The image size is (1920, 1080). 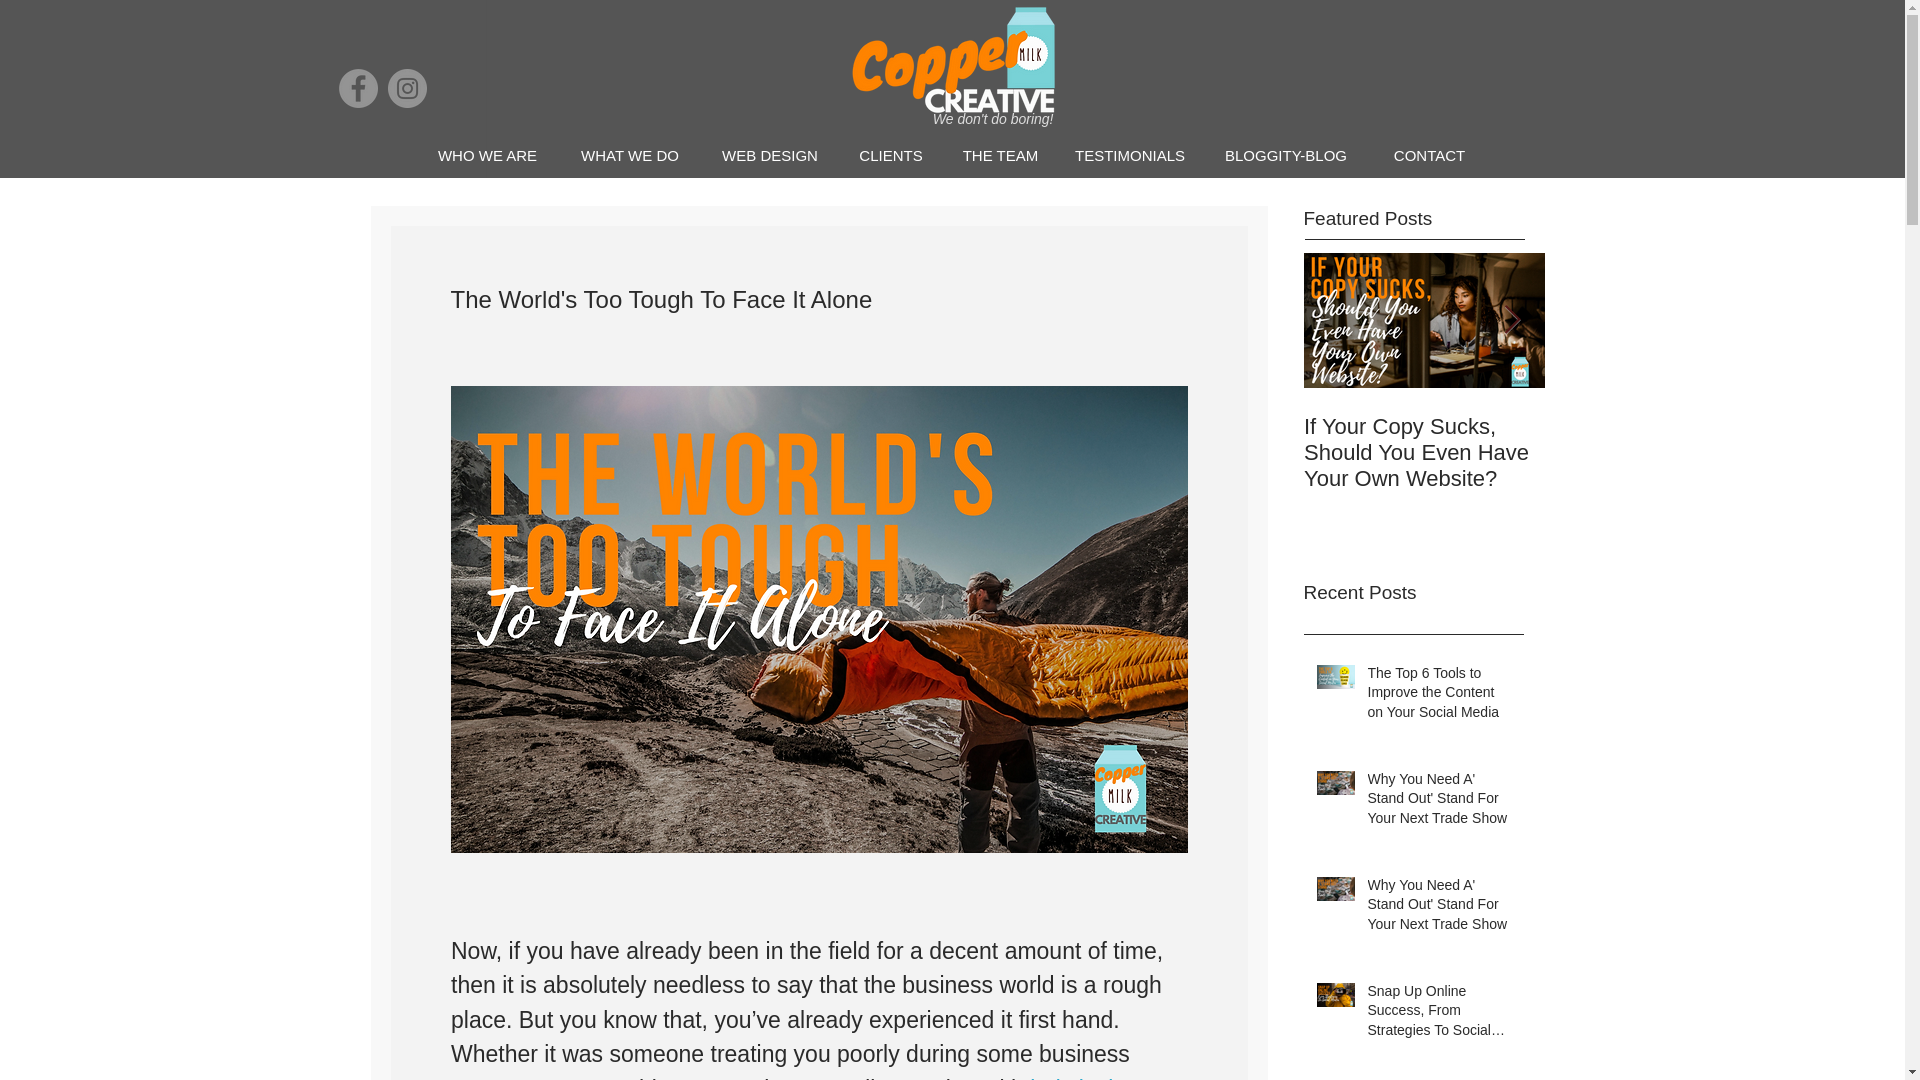 What do you see at coordinates (1440, 1014) in the screenshot?
I see `Snap Up Online Success, From Strategies To Social Media` at bounding box center [1440, 1014].